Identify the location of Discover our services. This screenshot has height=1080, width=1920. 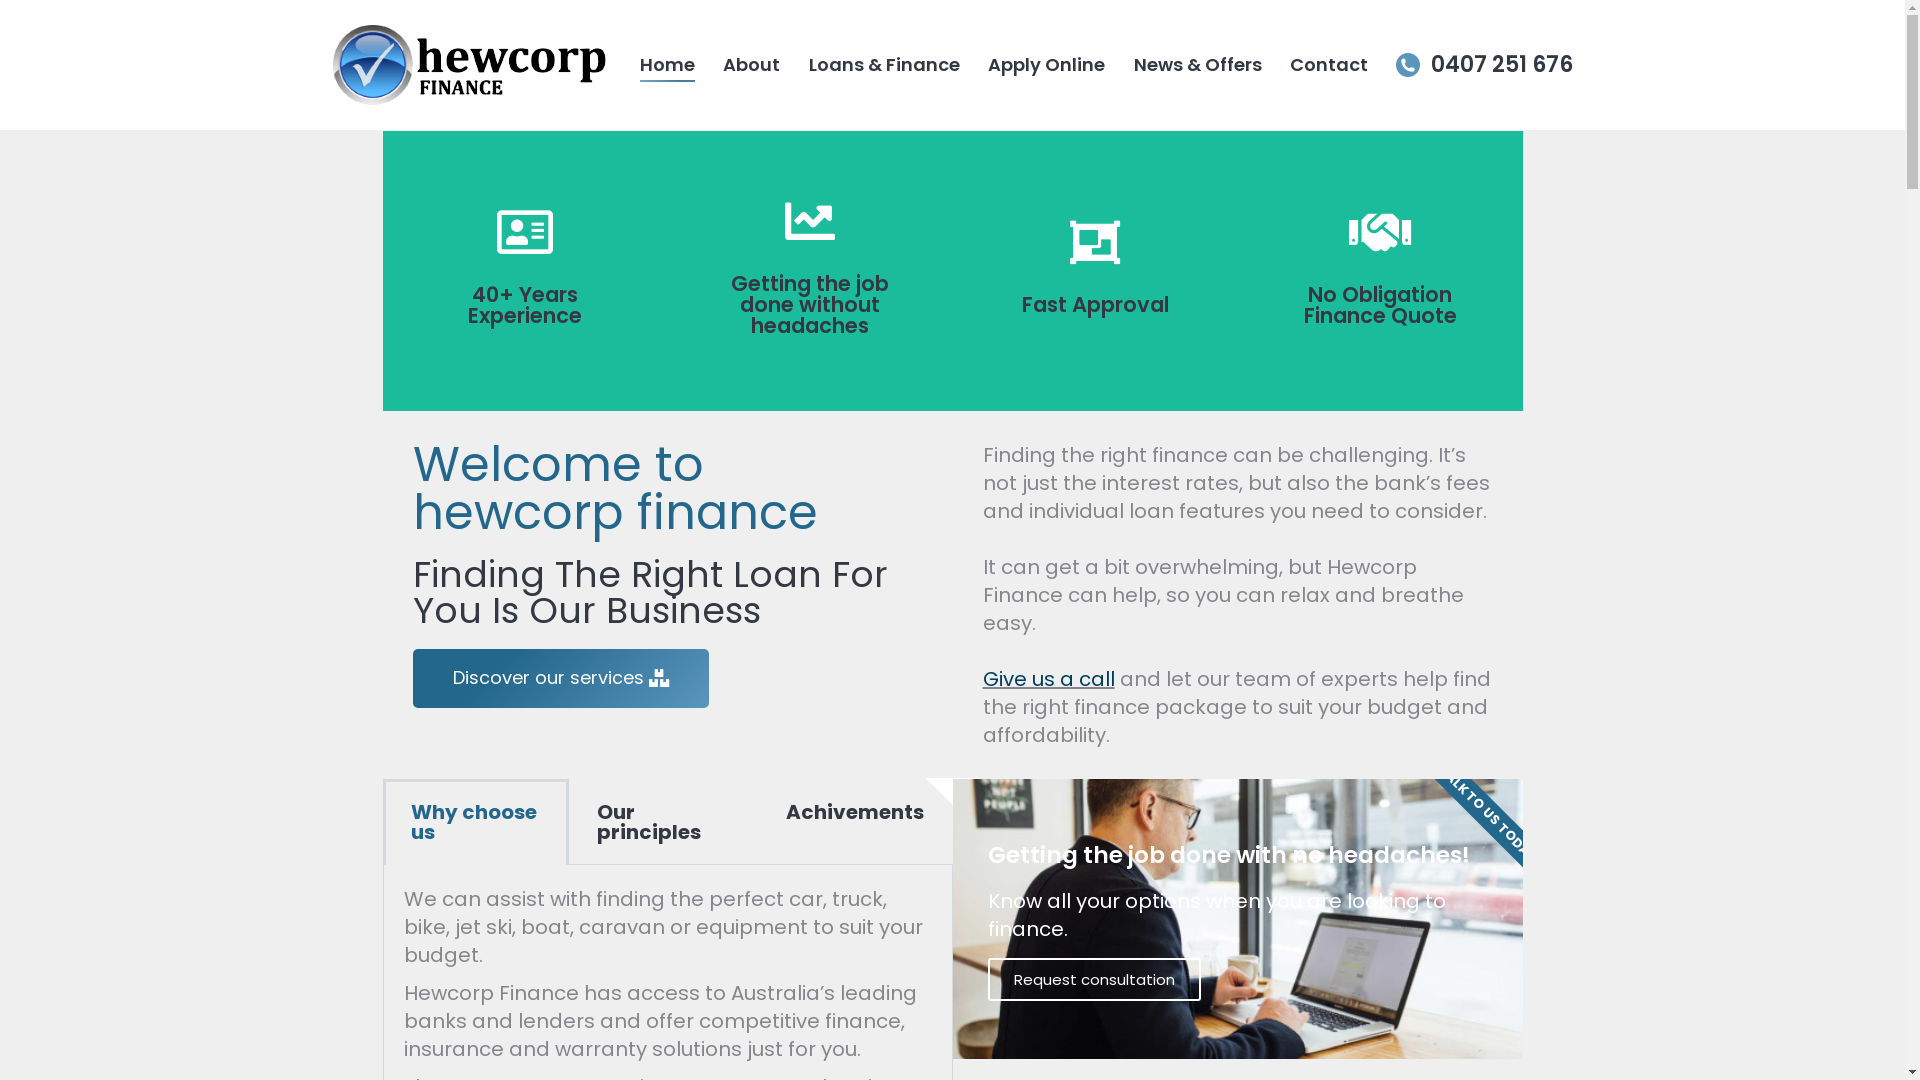
(560, 678).